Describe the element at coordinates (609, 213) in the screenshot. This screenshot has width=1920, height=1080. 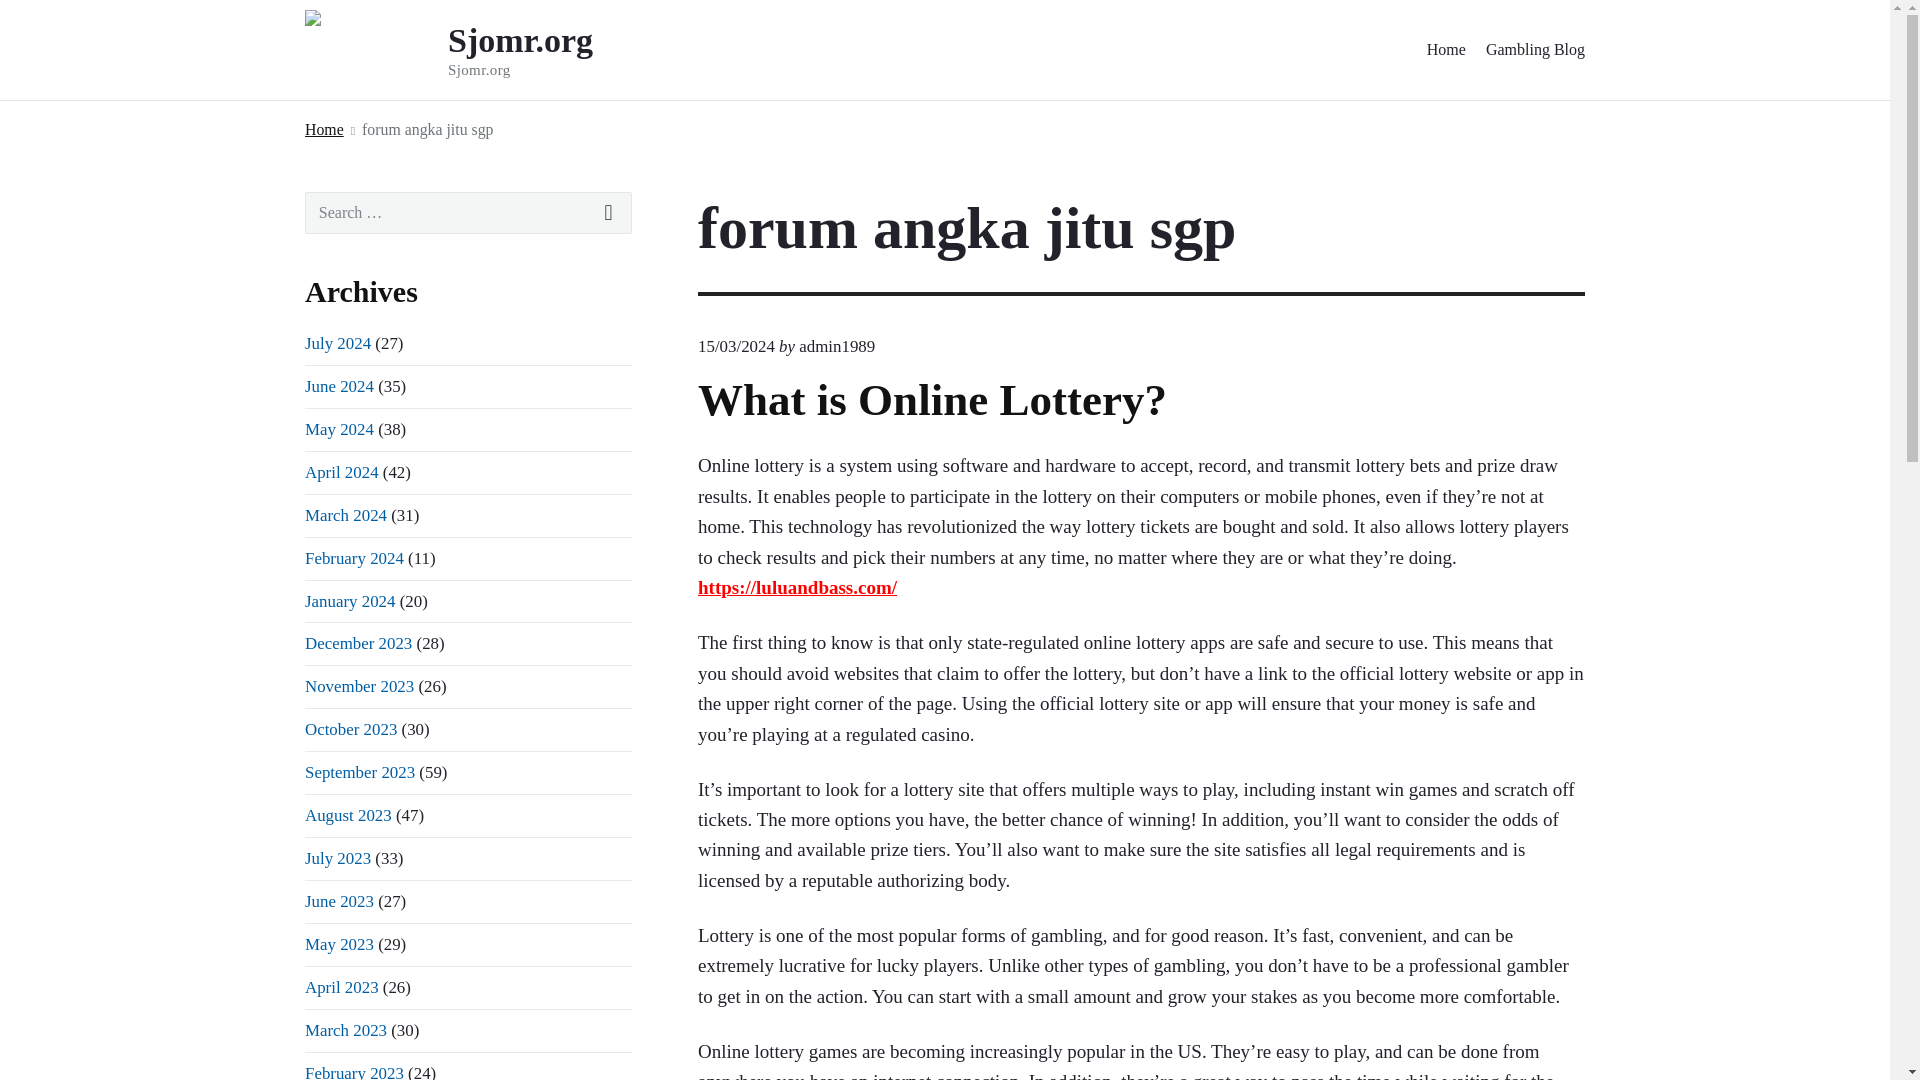
I see `SEARCH` at that location.